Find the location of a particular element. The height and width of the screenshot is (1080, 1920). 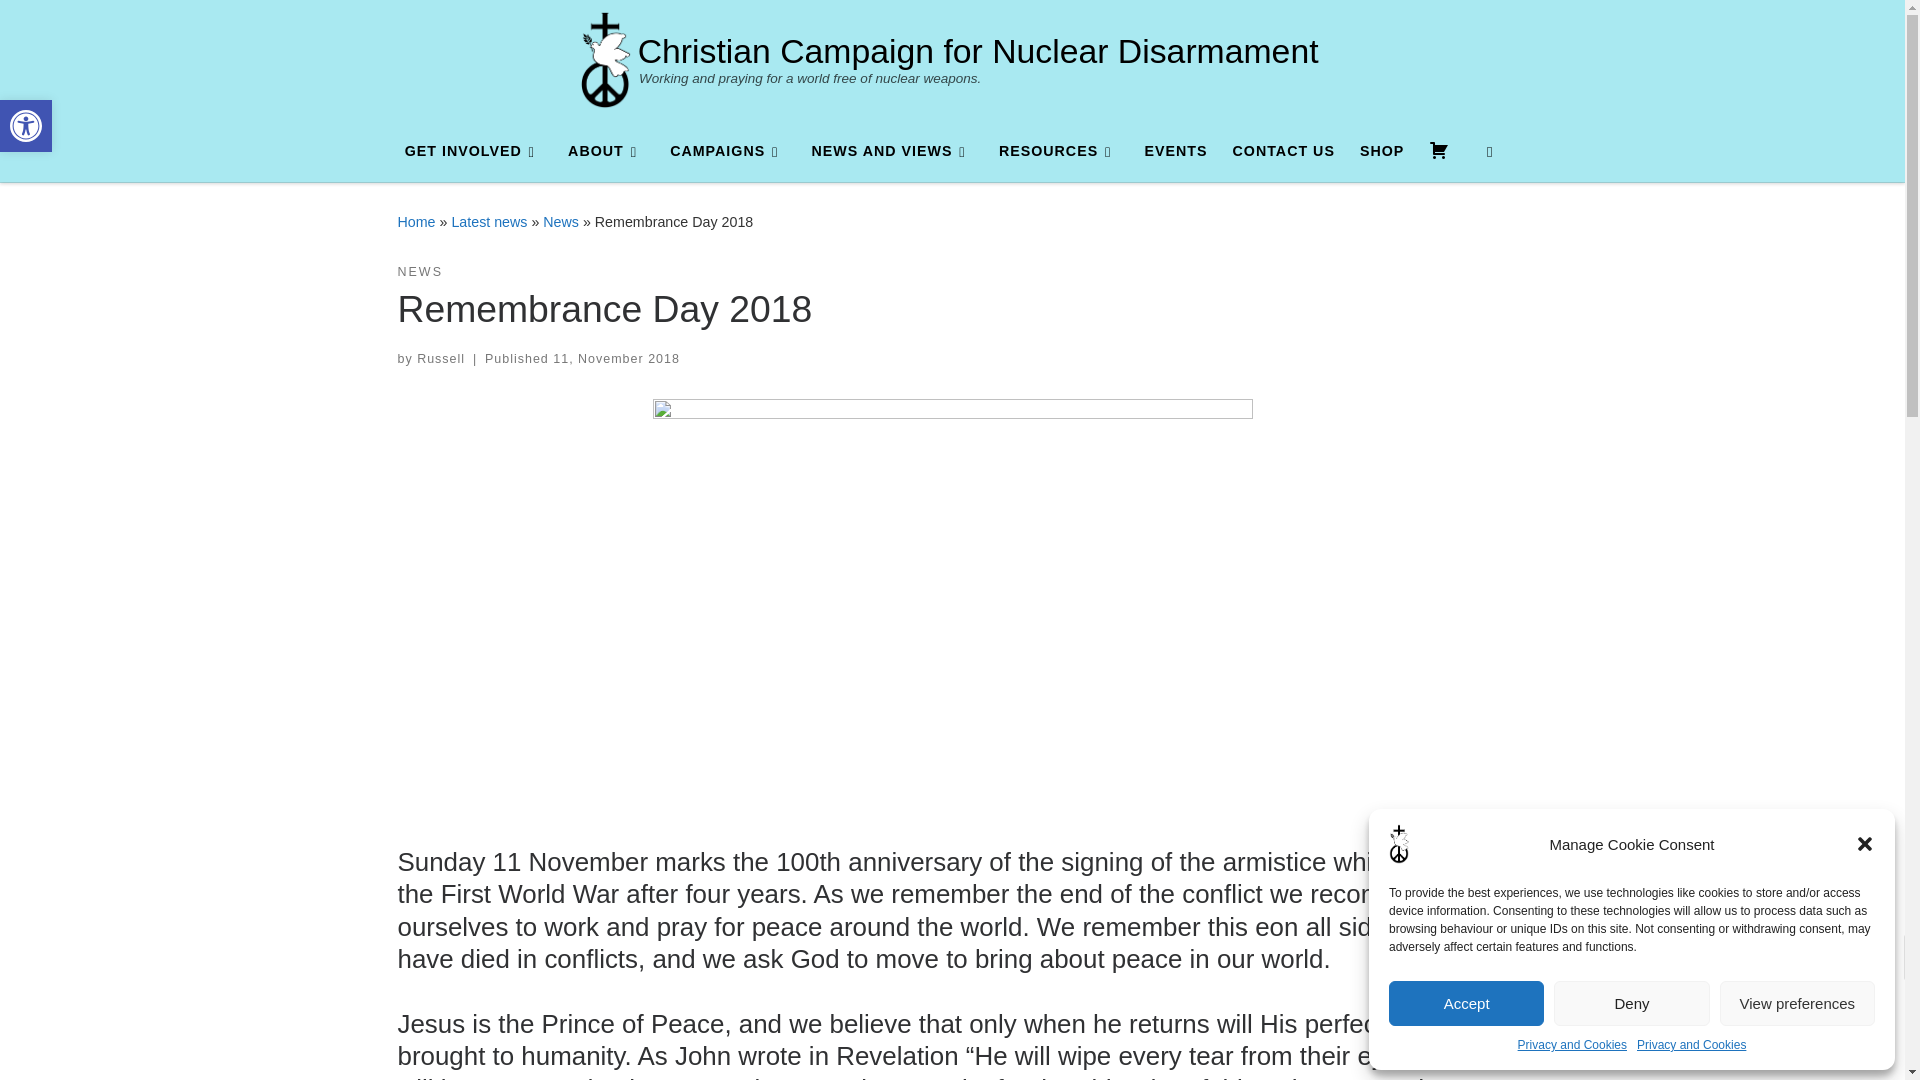

Christian Campaign for Nuclear Disarmament is located at coordinates (607, 150).